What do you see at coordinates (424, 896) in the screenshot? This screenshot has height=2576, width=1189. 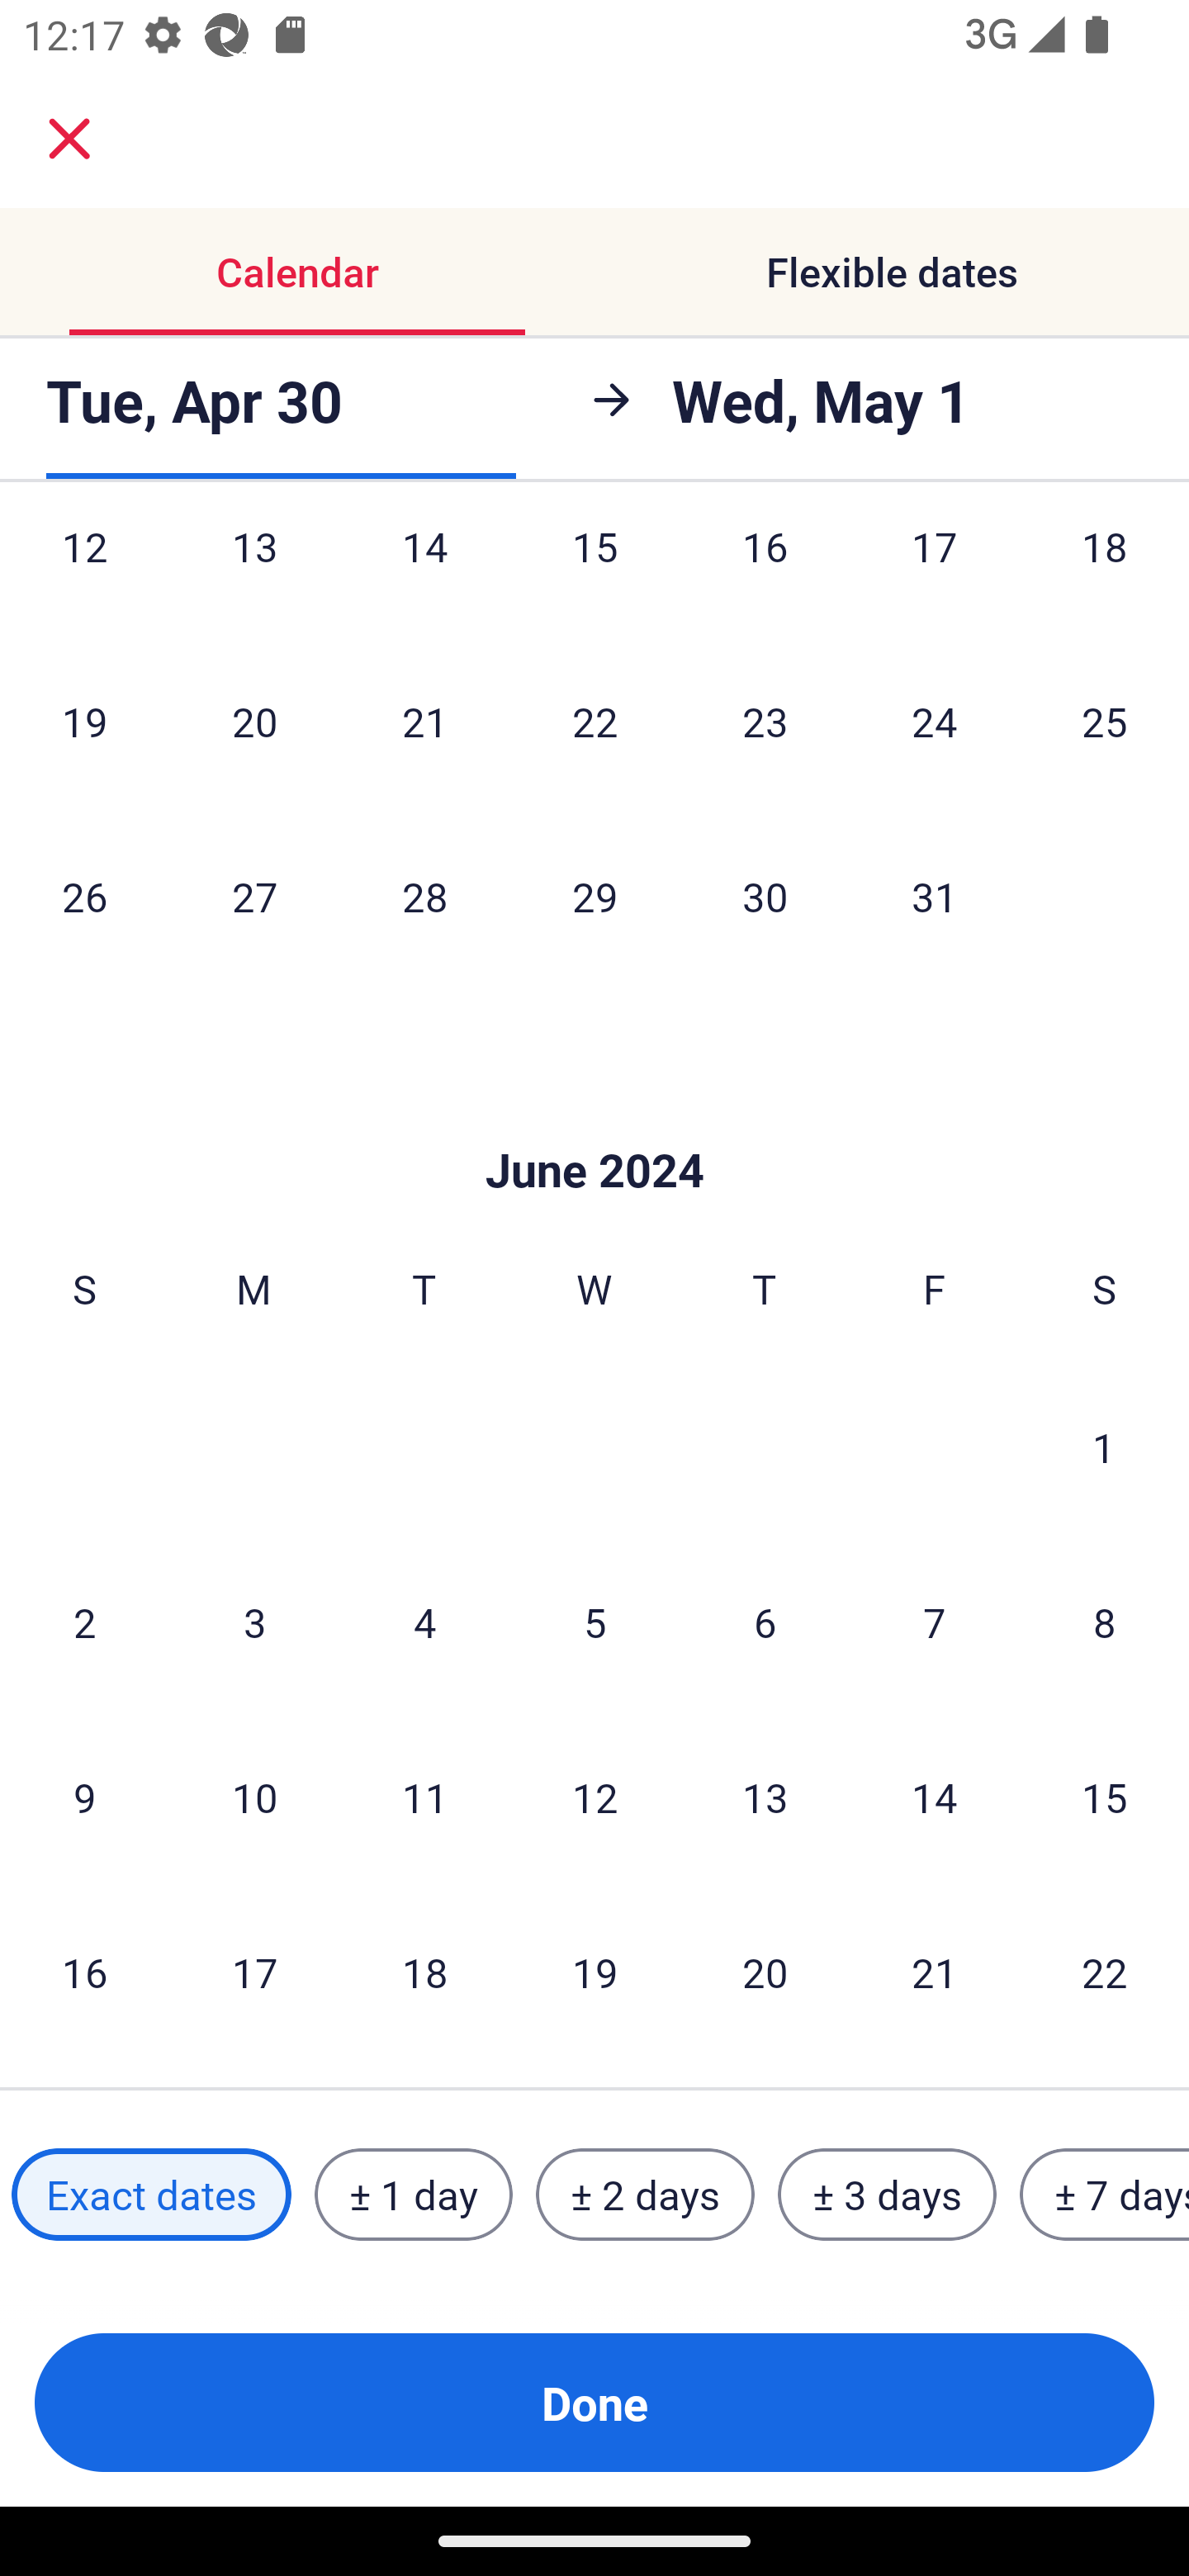 I see `28 Tuesday, May 28, 2024` at bounding box center [424, 896].